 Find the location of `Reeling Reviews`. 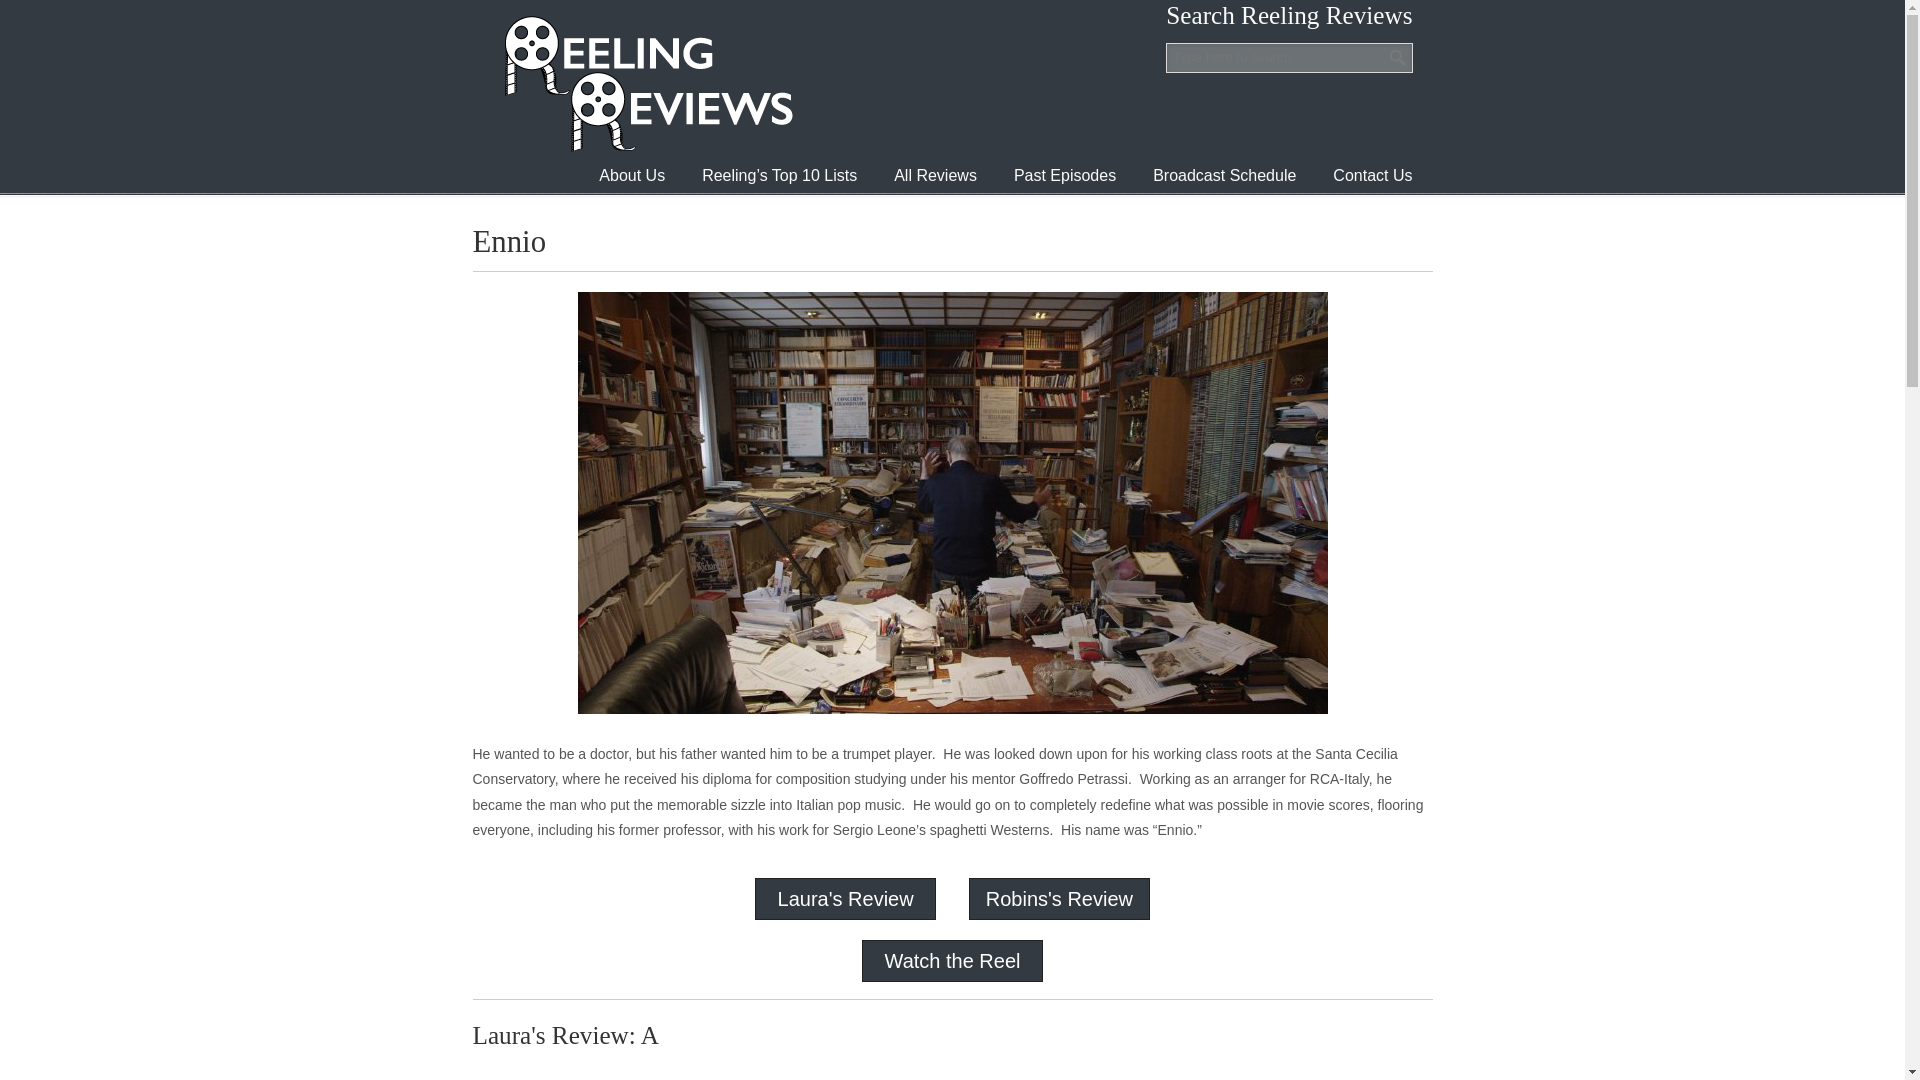

Reeling Reviews is located at coordinates (646, 83).